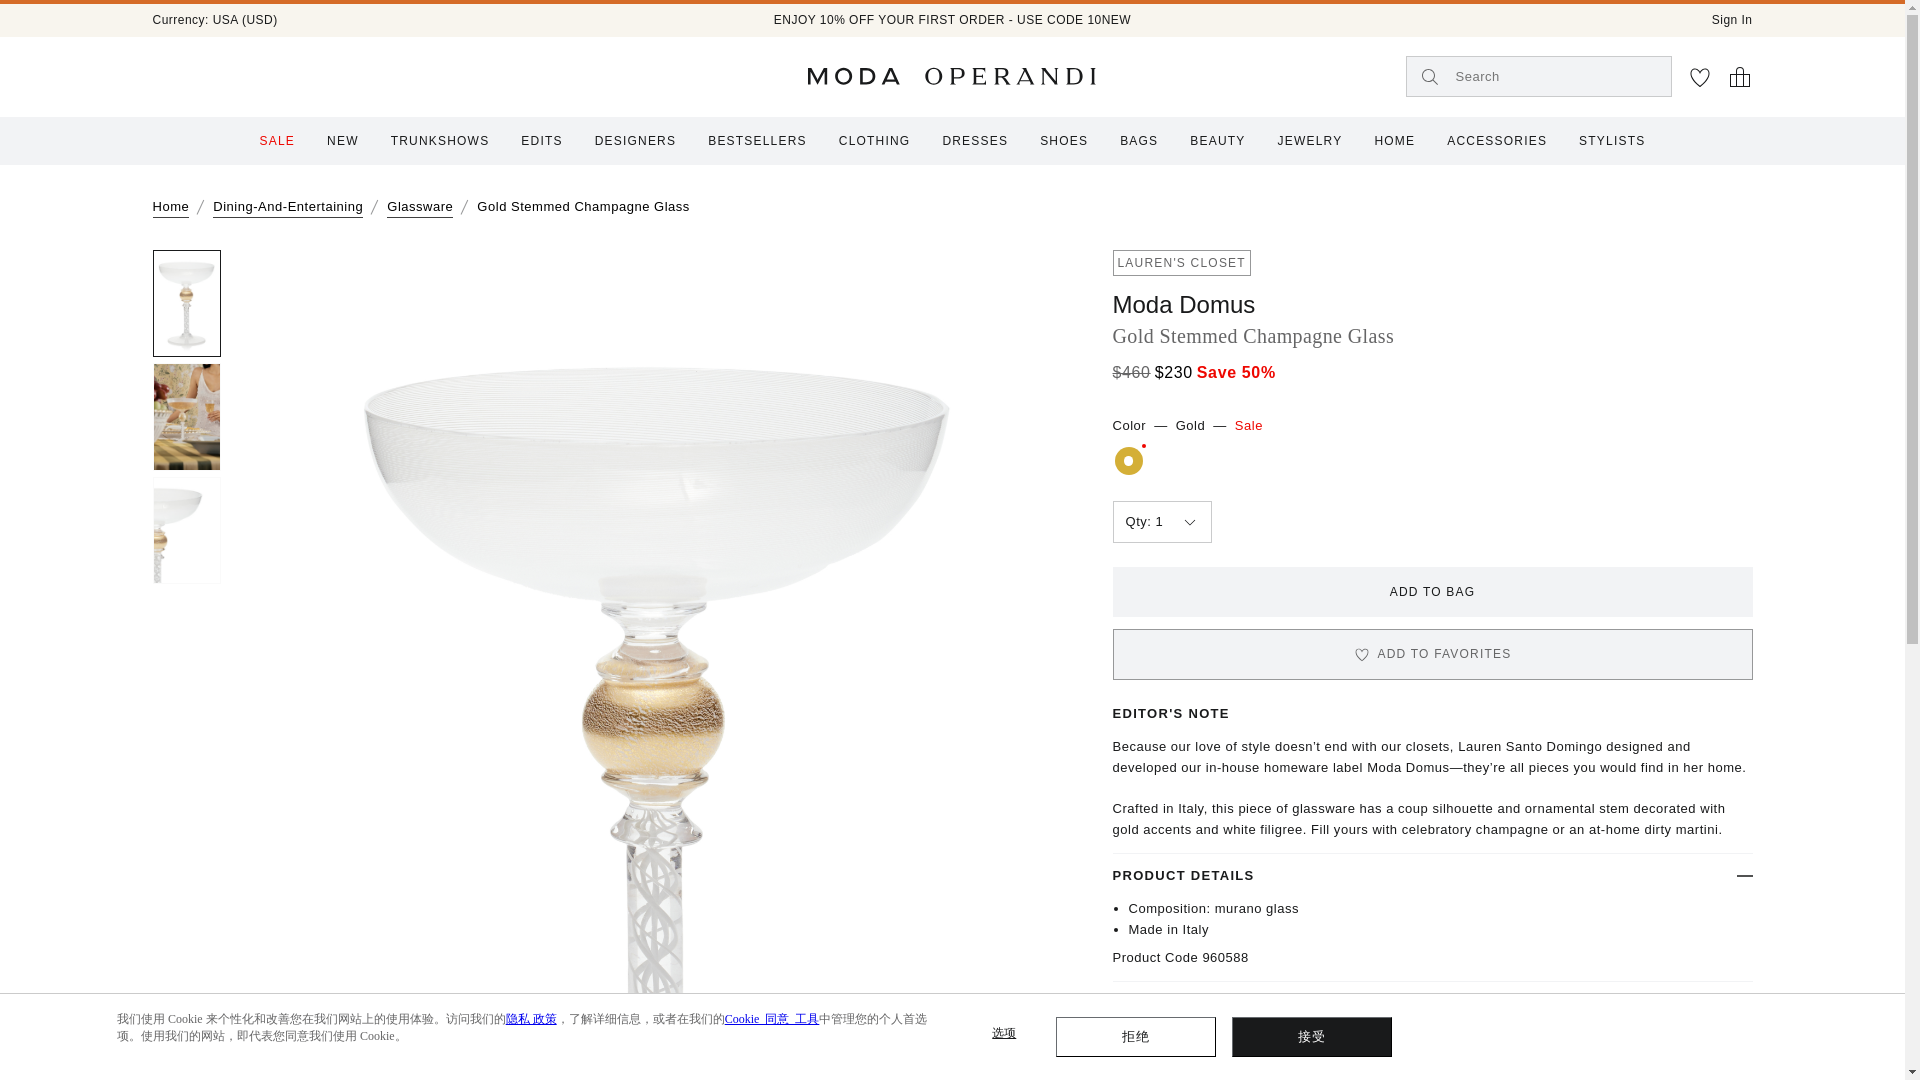  I want to click on Select, so click(1161, 522).